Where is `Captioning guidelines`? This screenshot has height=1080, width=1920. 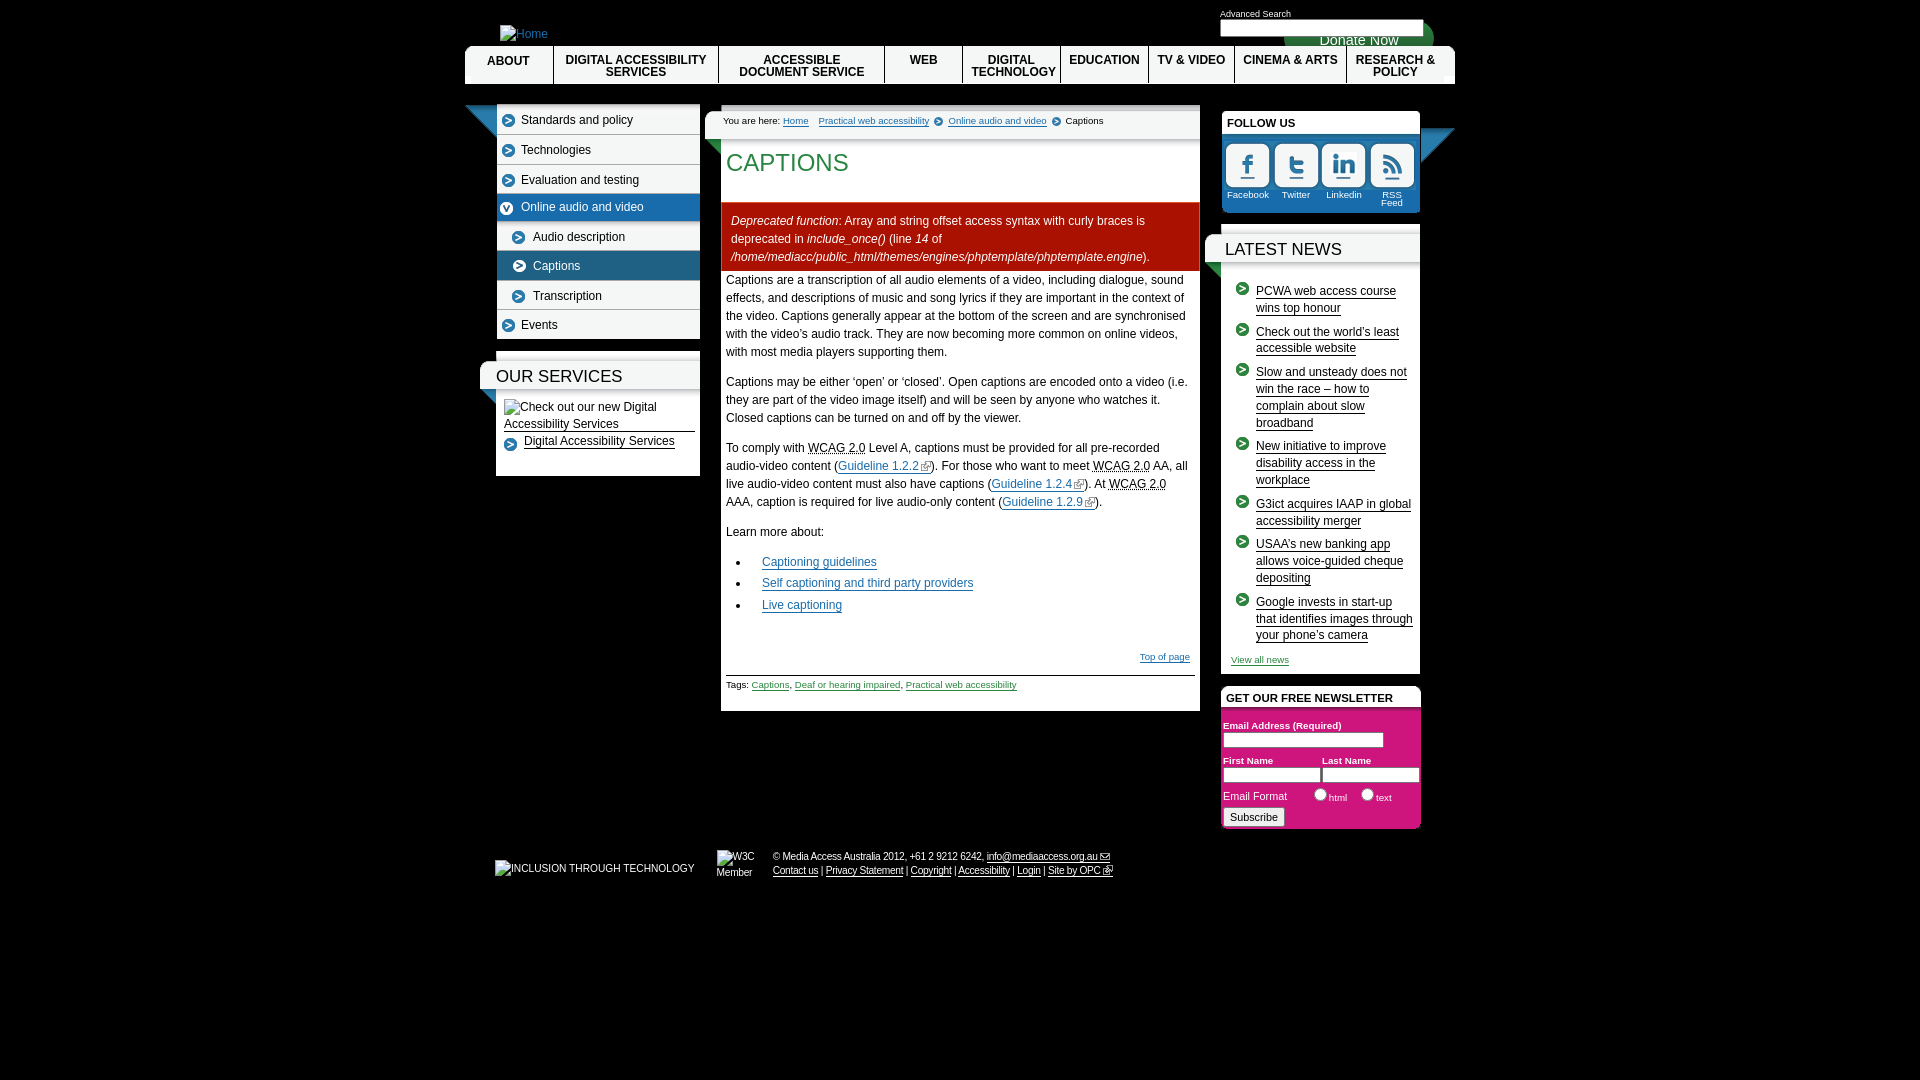 Captioning guidelines is located at coordinates (820, 562).